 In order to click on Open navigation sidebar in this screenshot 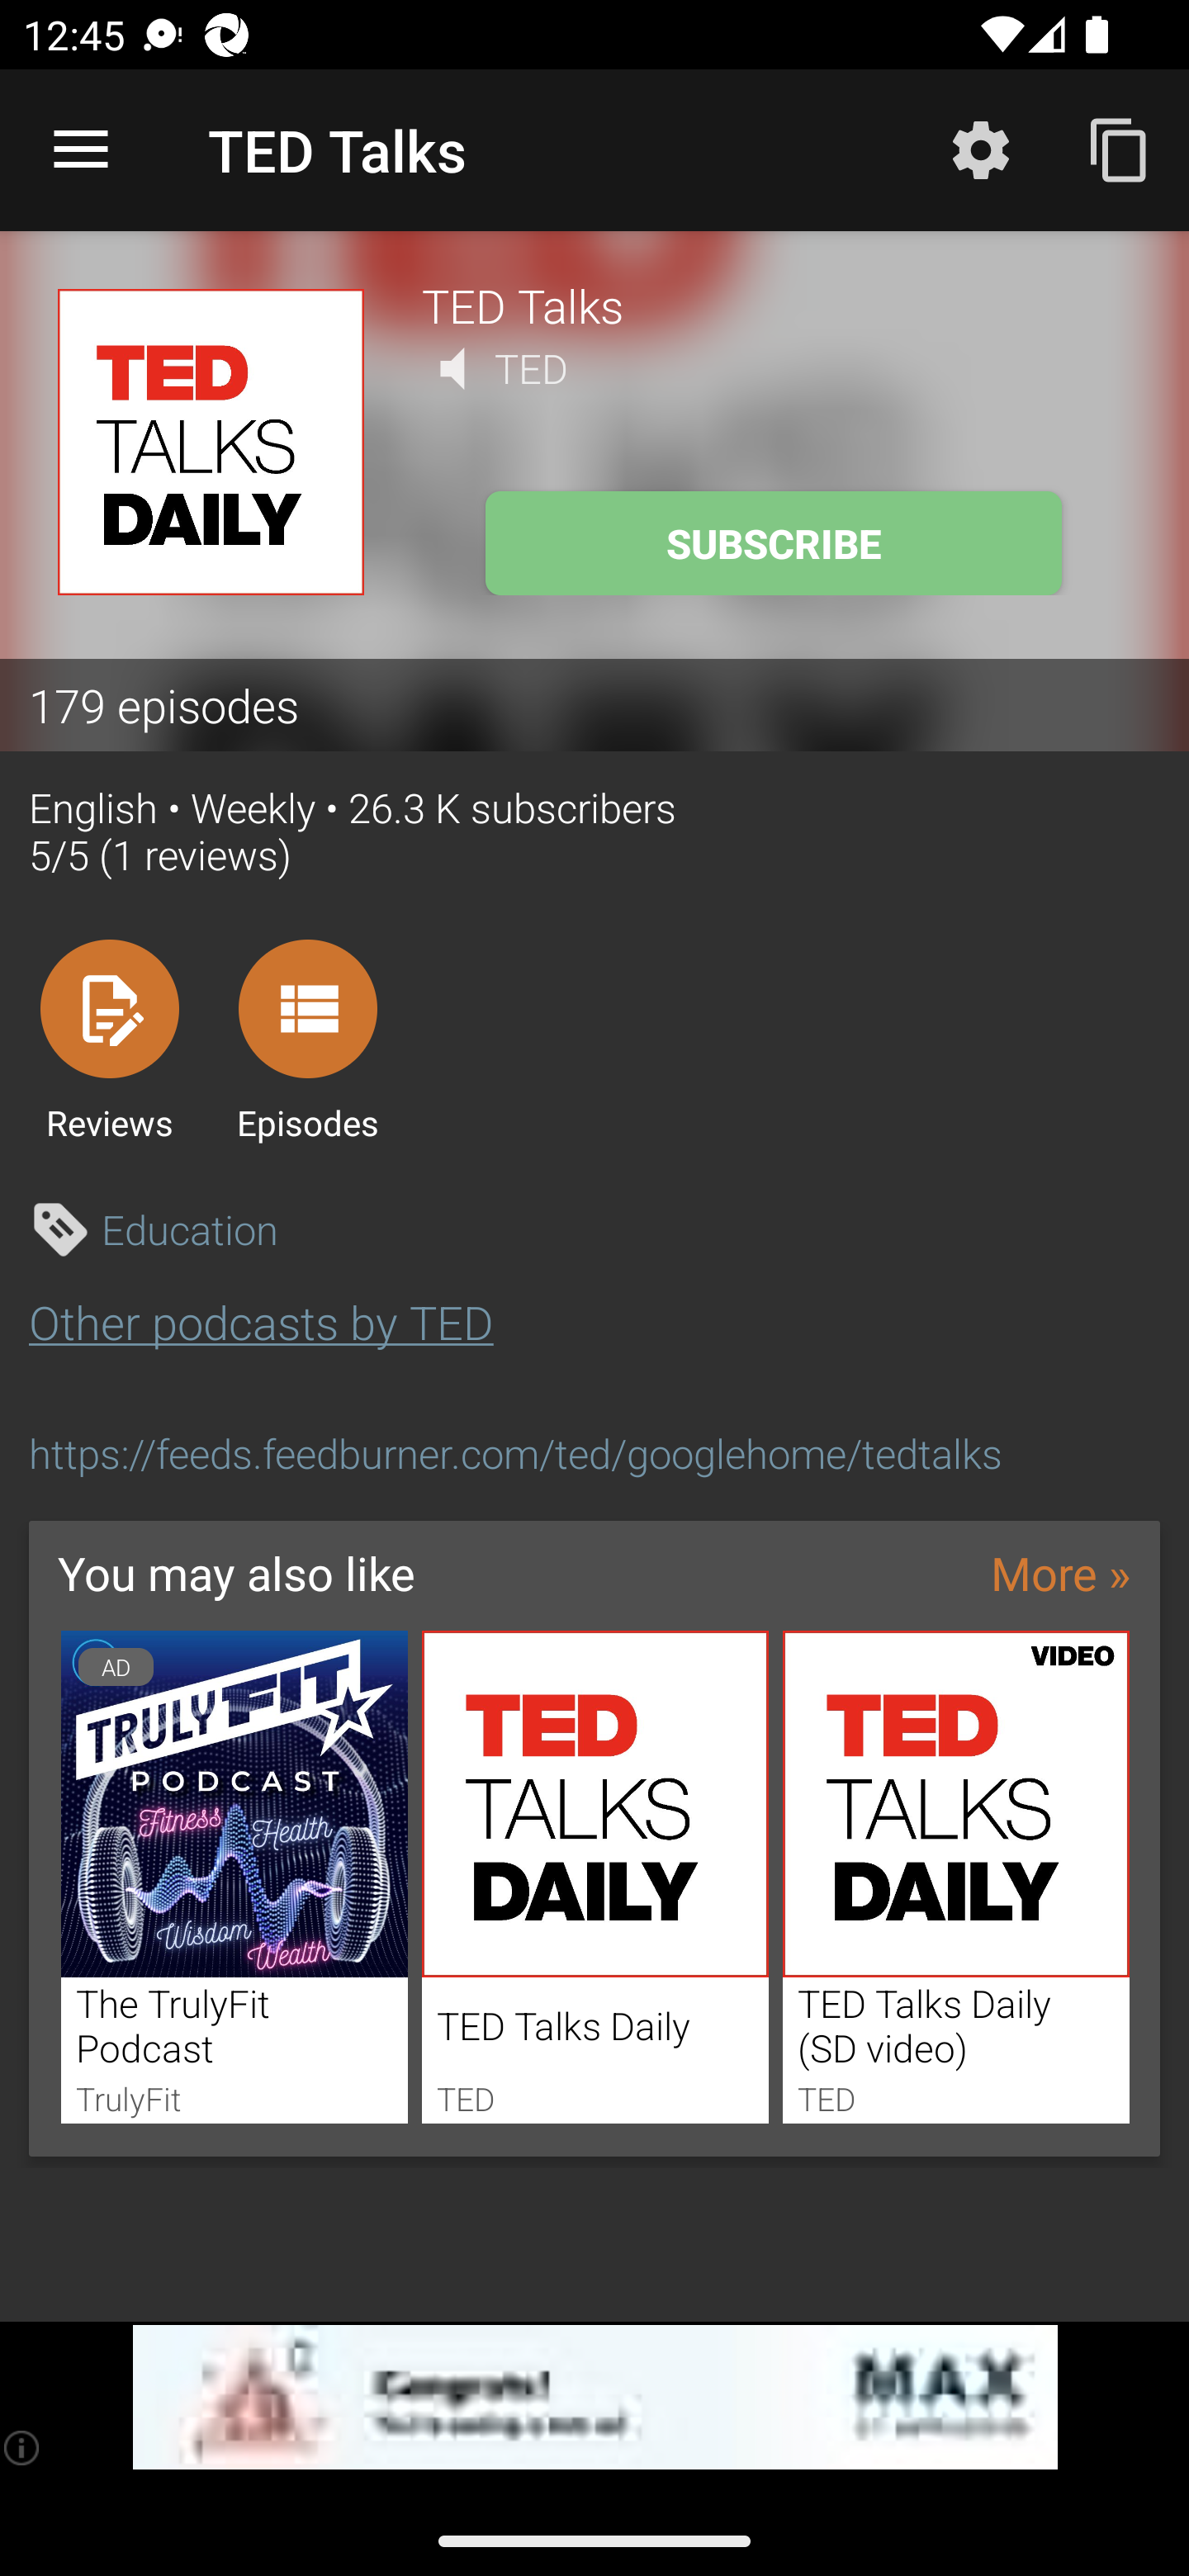, I will do `click(81, 150)`.